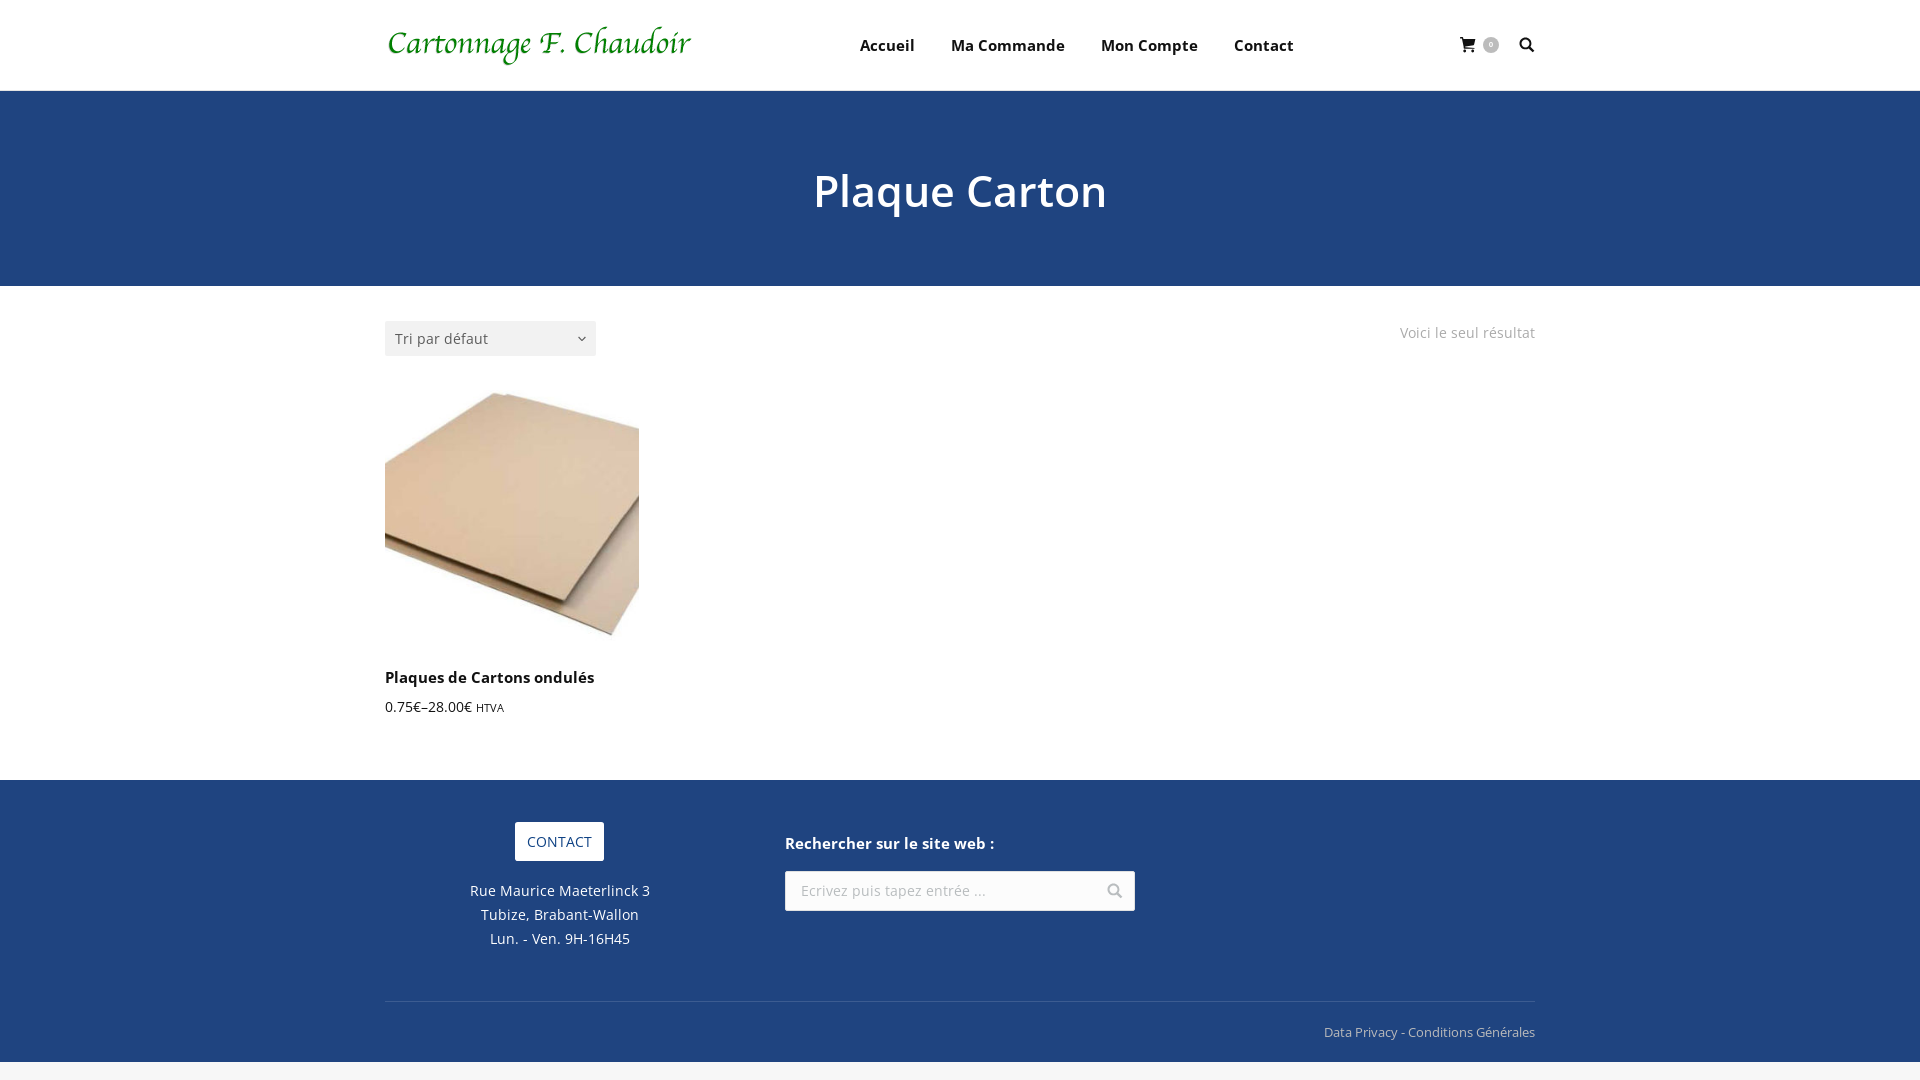 The image size is (1920, 1080). What do you see at coordinates (1480, 46) in the screenshot?
I see ` 0` at bounding box center [1480, 46].